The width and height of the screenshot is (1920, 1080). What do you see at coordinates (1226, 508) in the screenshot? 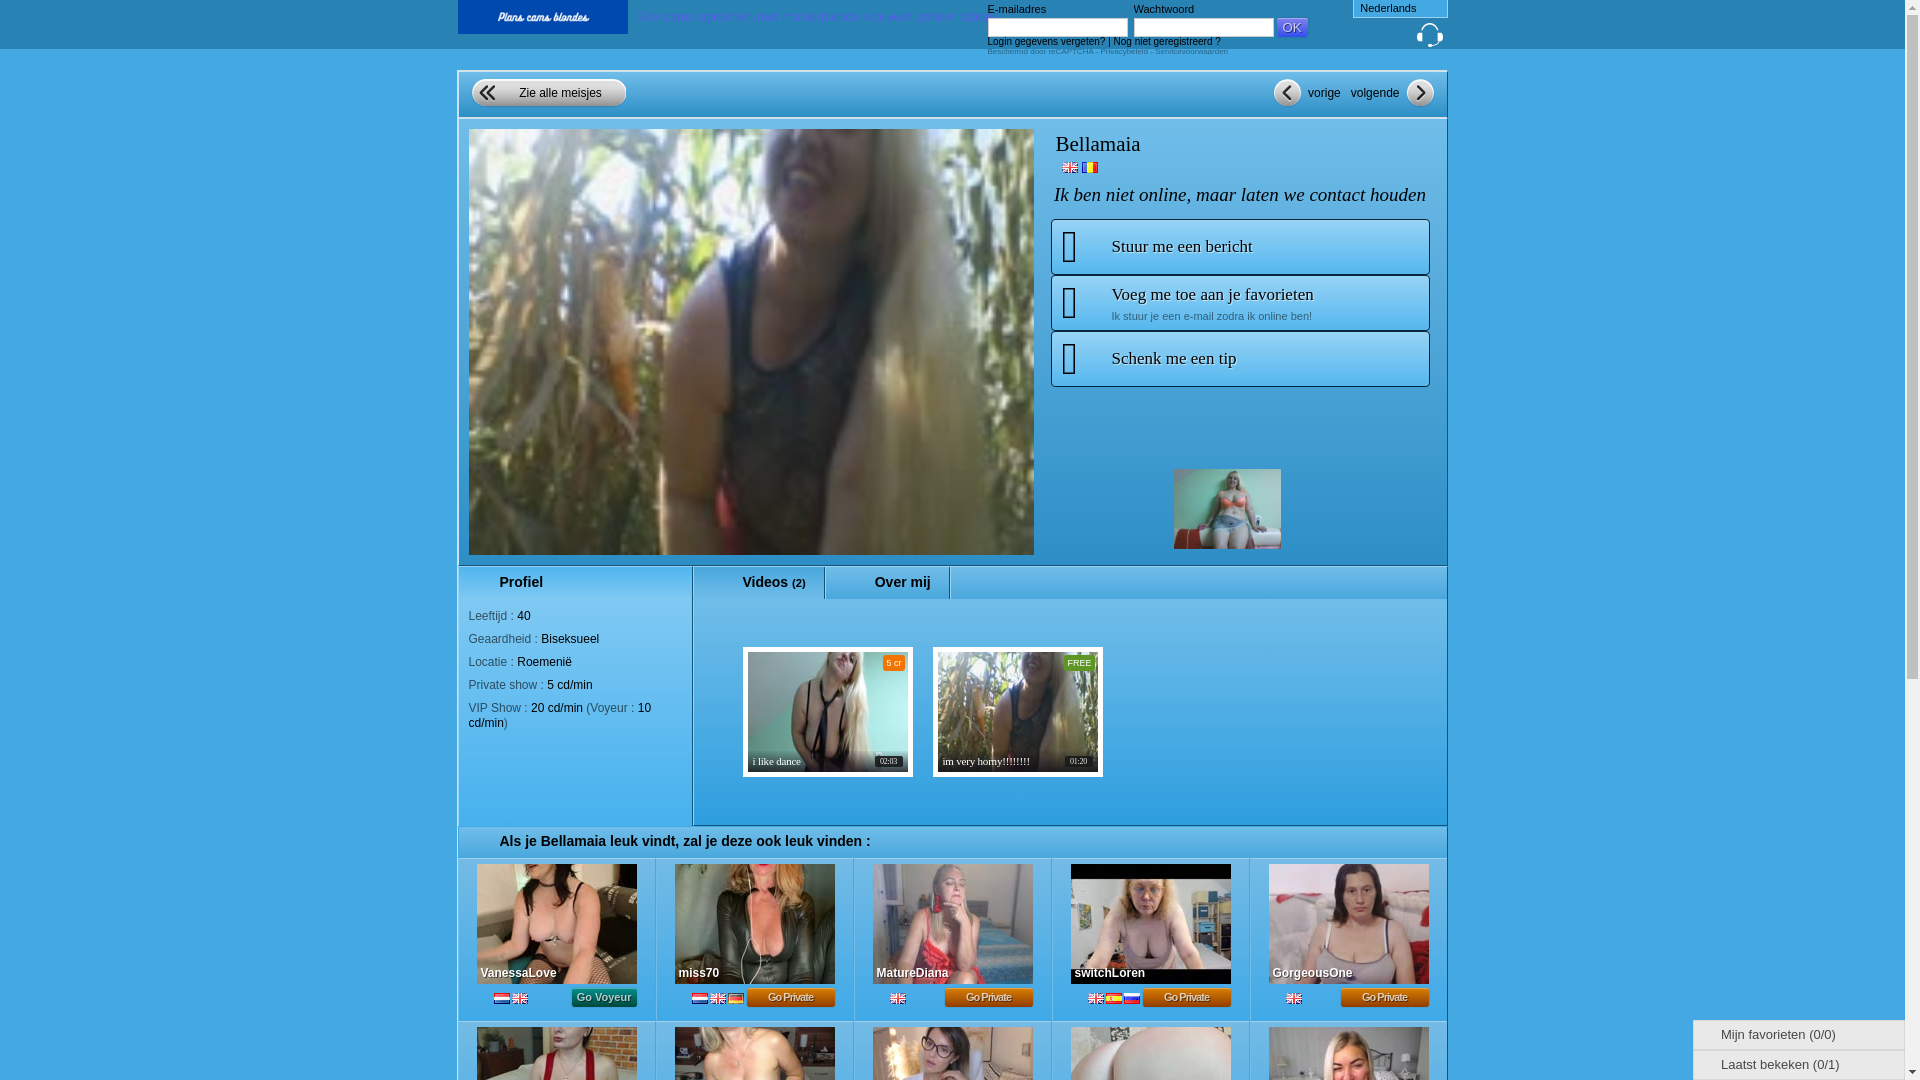
I see `bellamaia` at bounding box center [1226, 508].